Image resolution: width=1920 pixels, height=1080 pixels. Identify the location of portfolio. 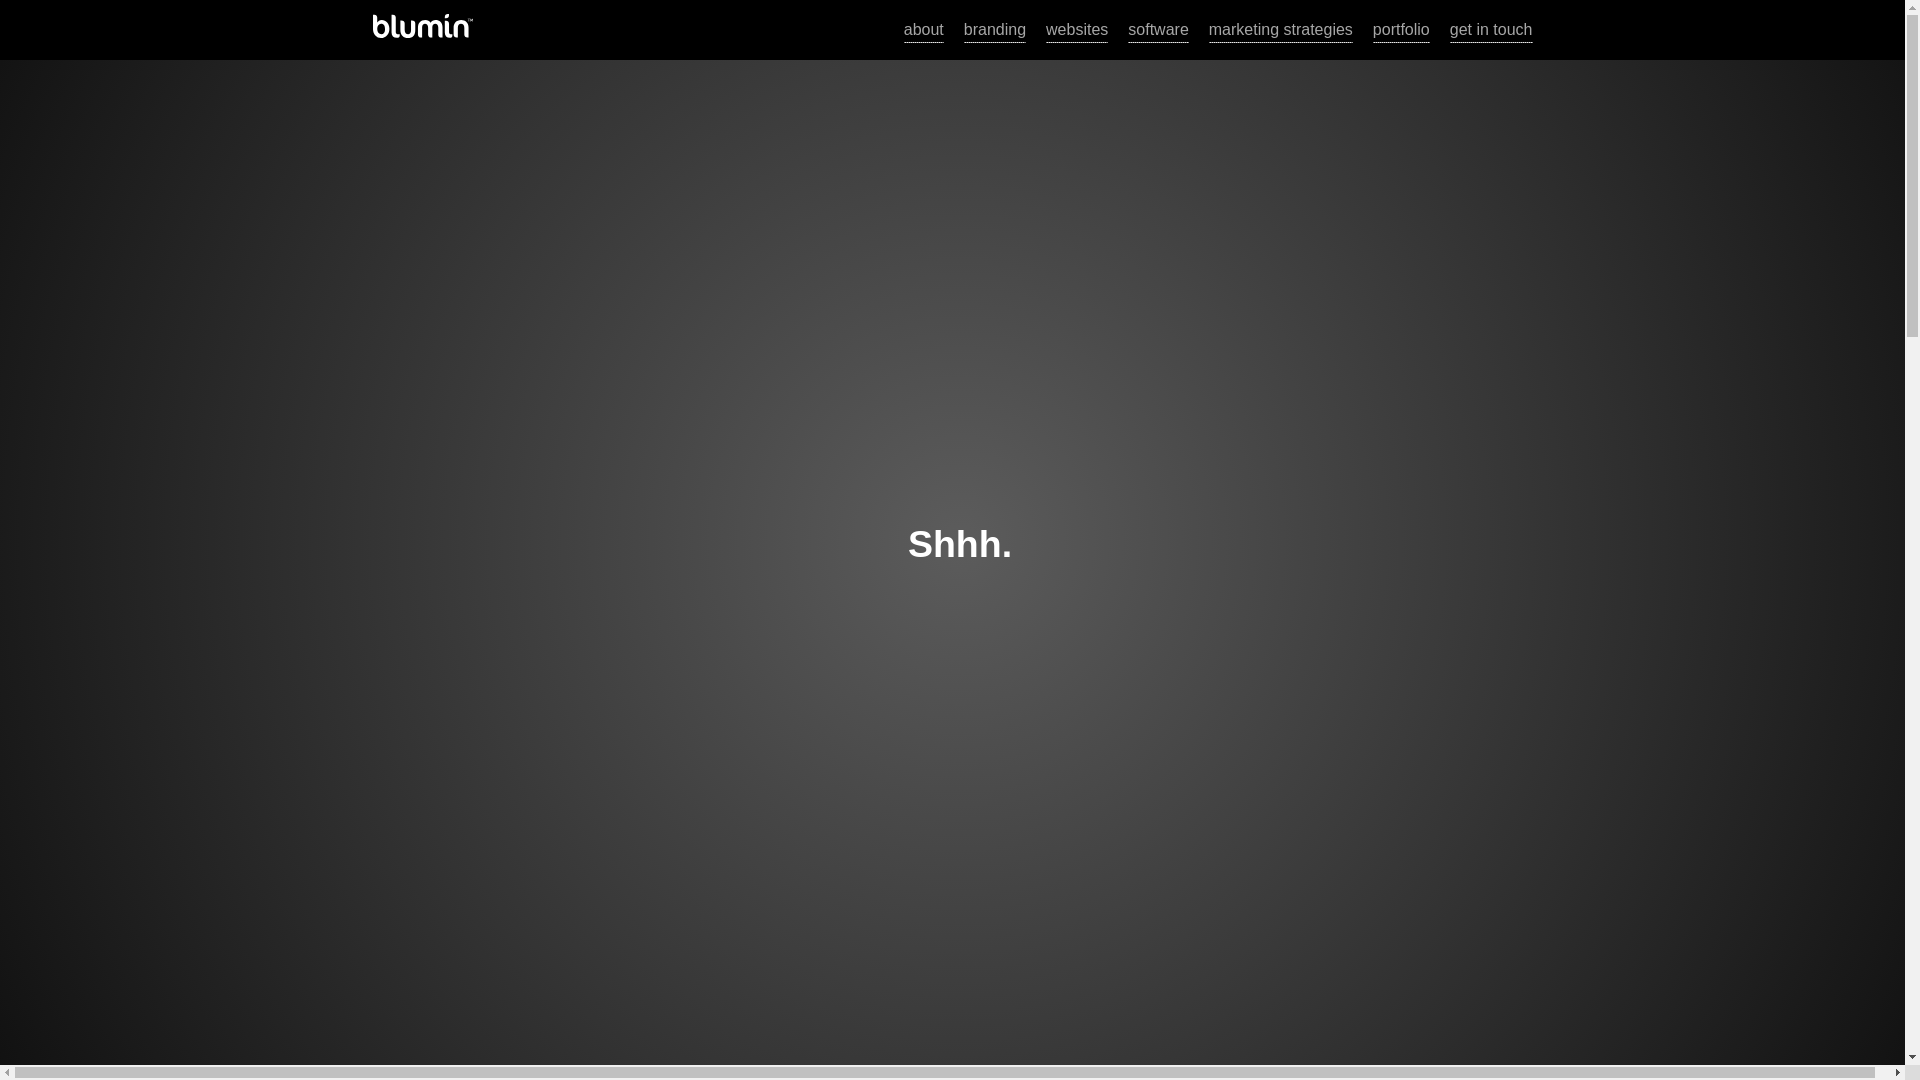
(1401, 30).